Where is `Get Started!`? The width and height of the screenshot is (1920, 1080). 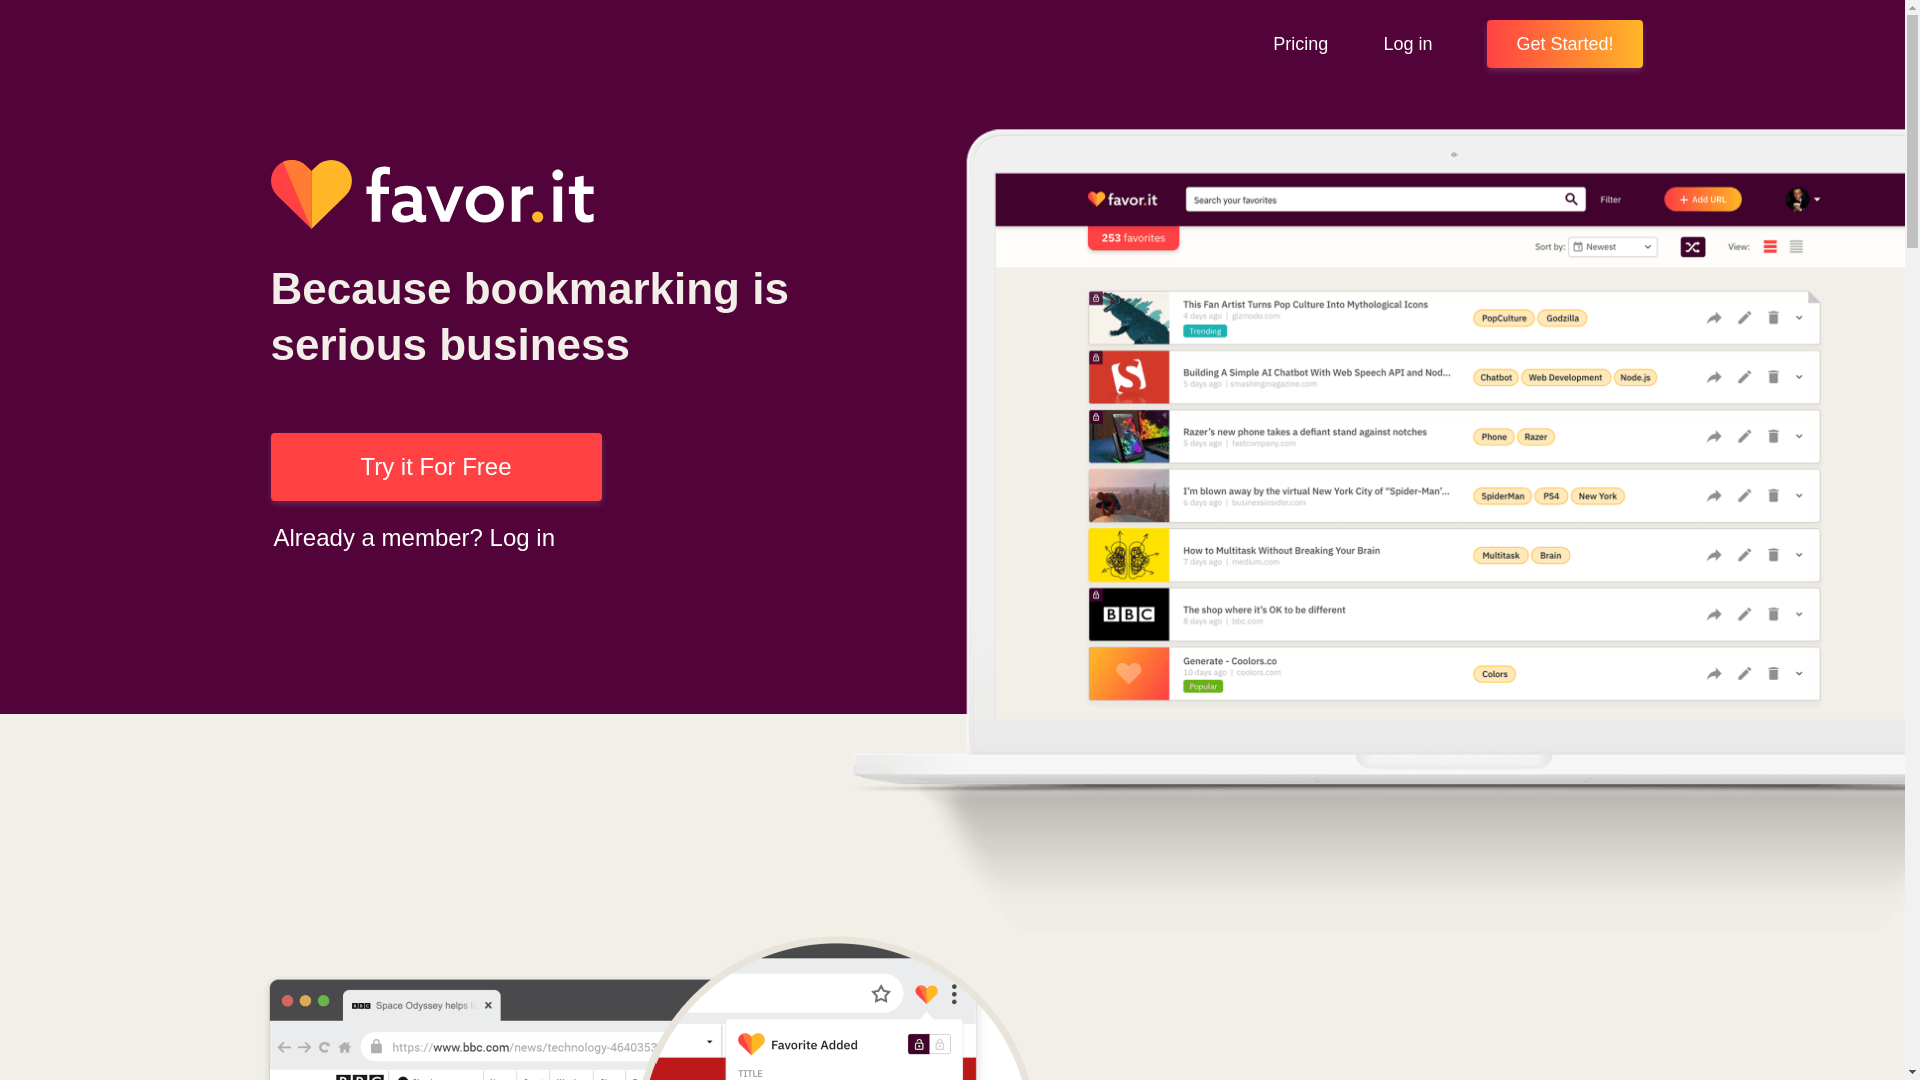 Get Started! is located at coordinates (1564, 44).